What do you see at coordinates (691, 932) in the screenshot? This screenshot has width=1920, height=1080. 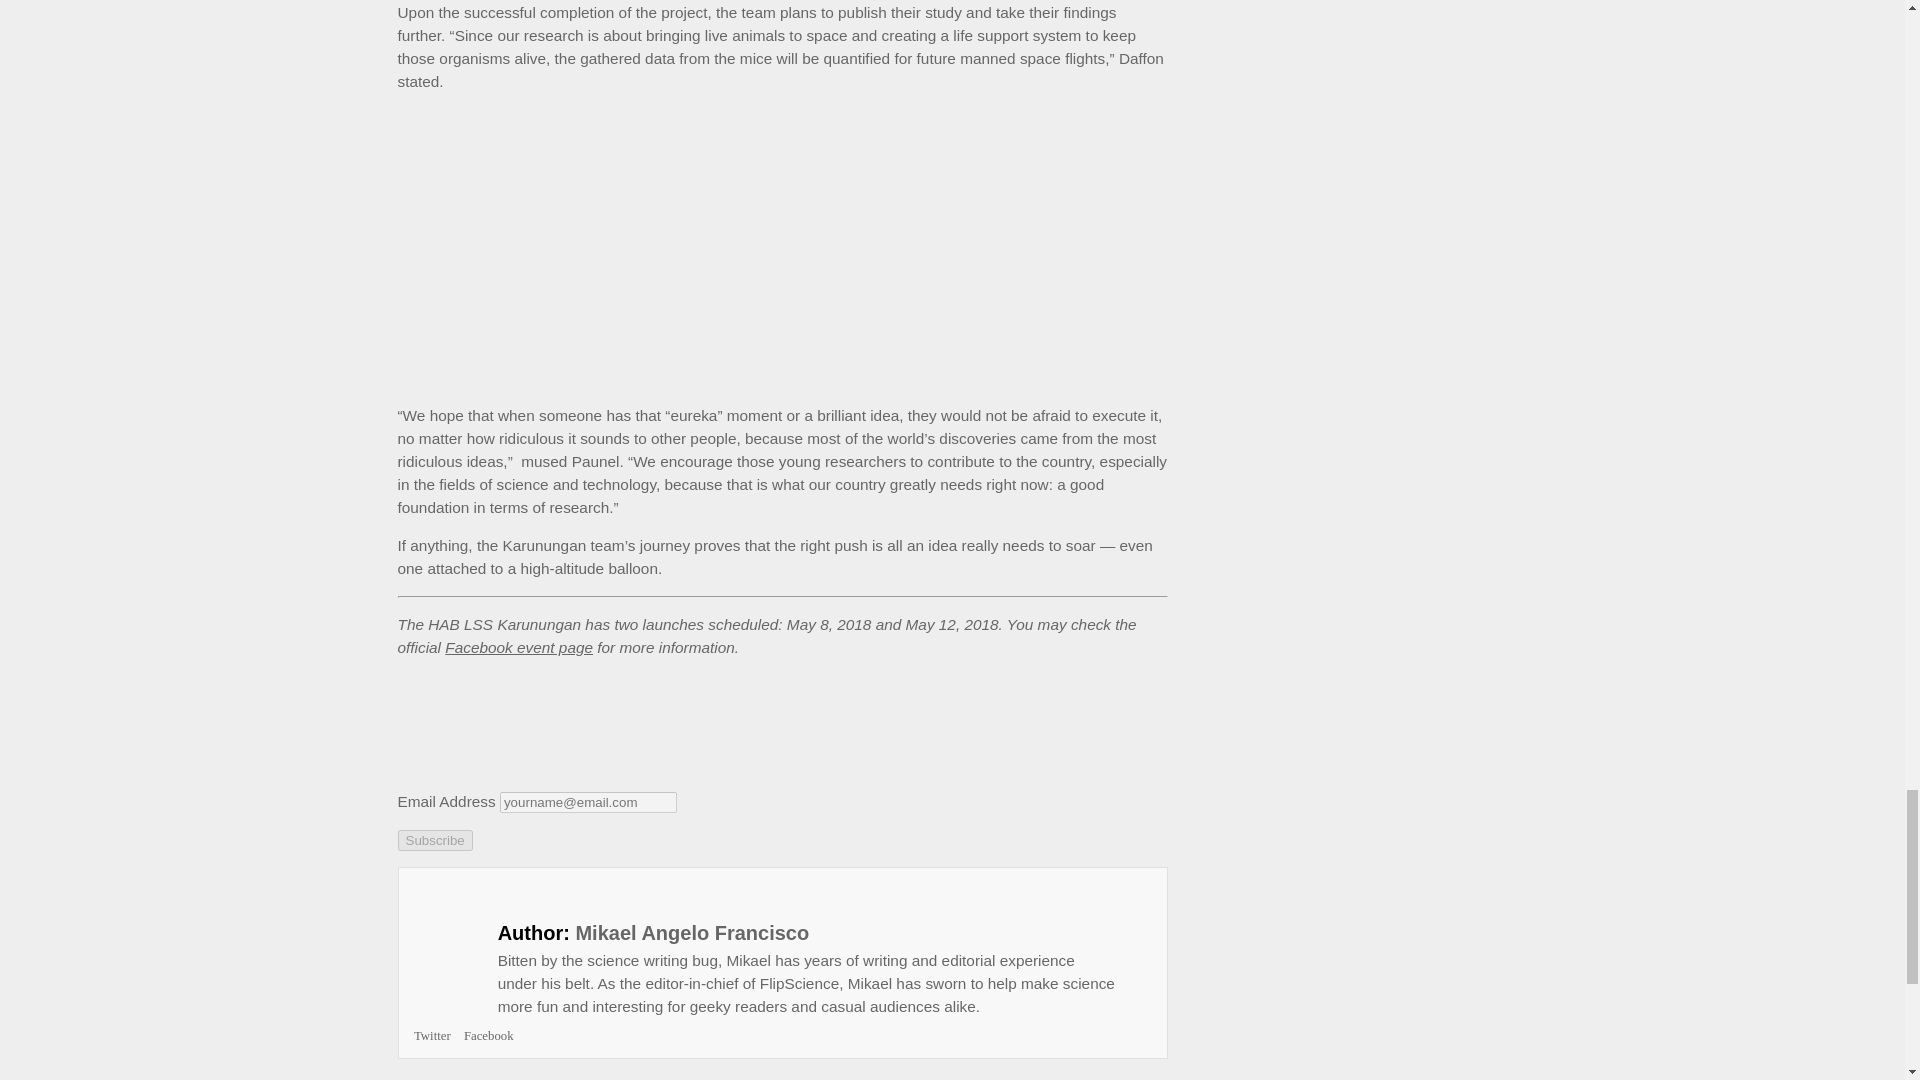 I see `Mikael Angelo Francisco` at bounding box center [691, 932].